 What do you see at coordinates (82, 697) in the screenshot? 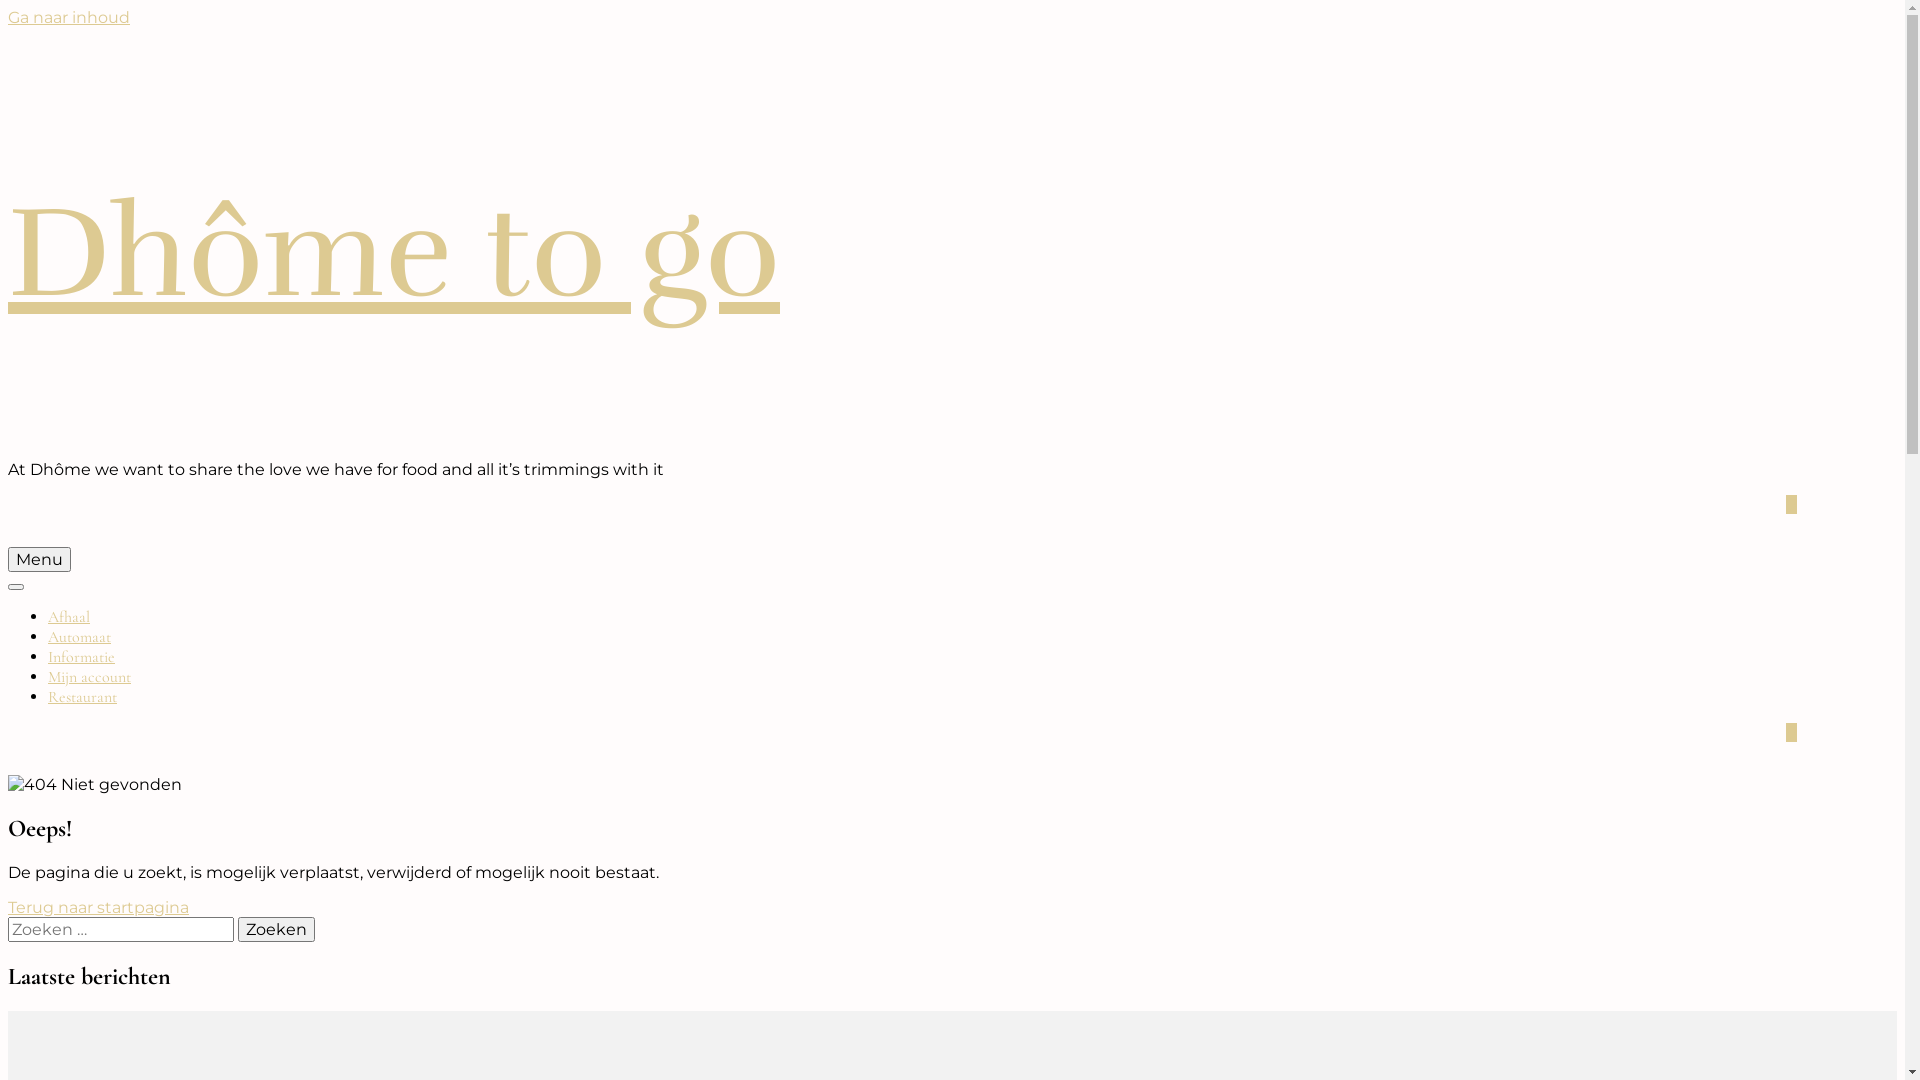
I see `Restaurant` at bounding box center [82, 697].